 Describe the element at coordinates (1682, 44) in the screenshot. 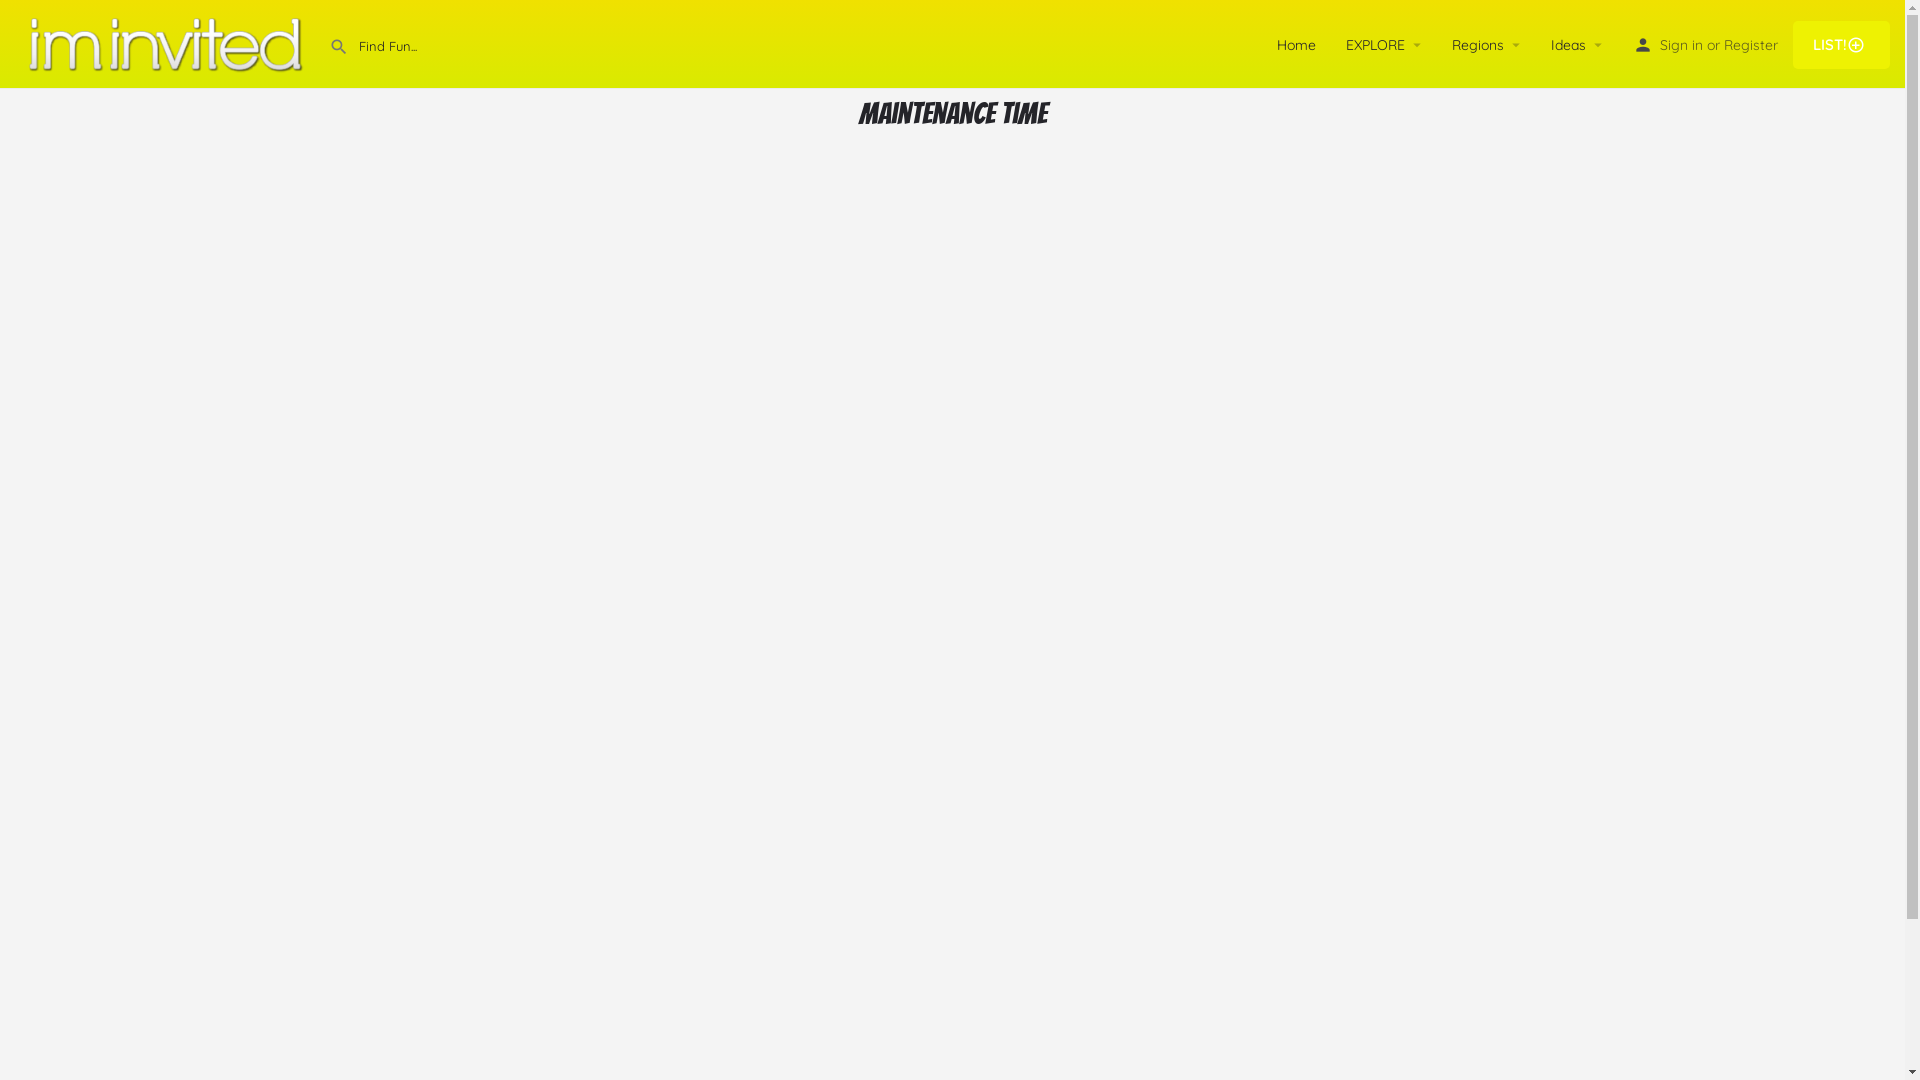

I see `Sign in` at that location.